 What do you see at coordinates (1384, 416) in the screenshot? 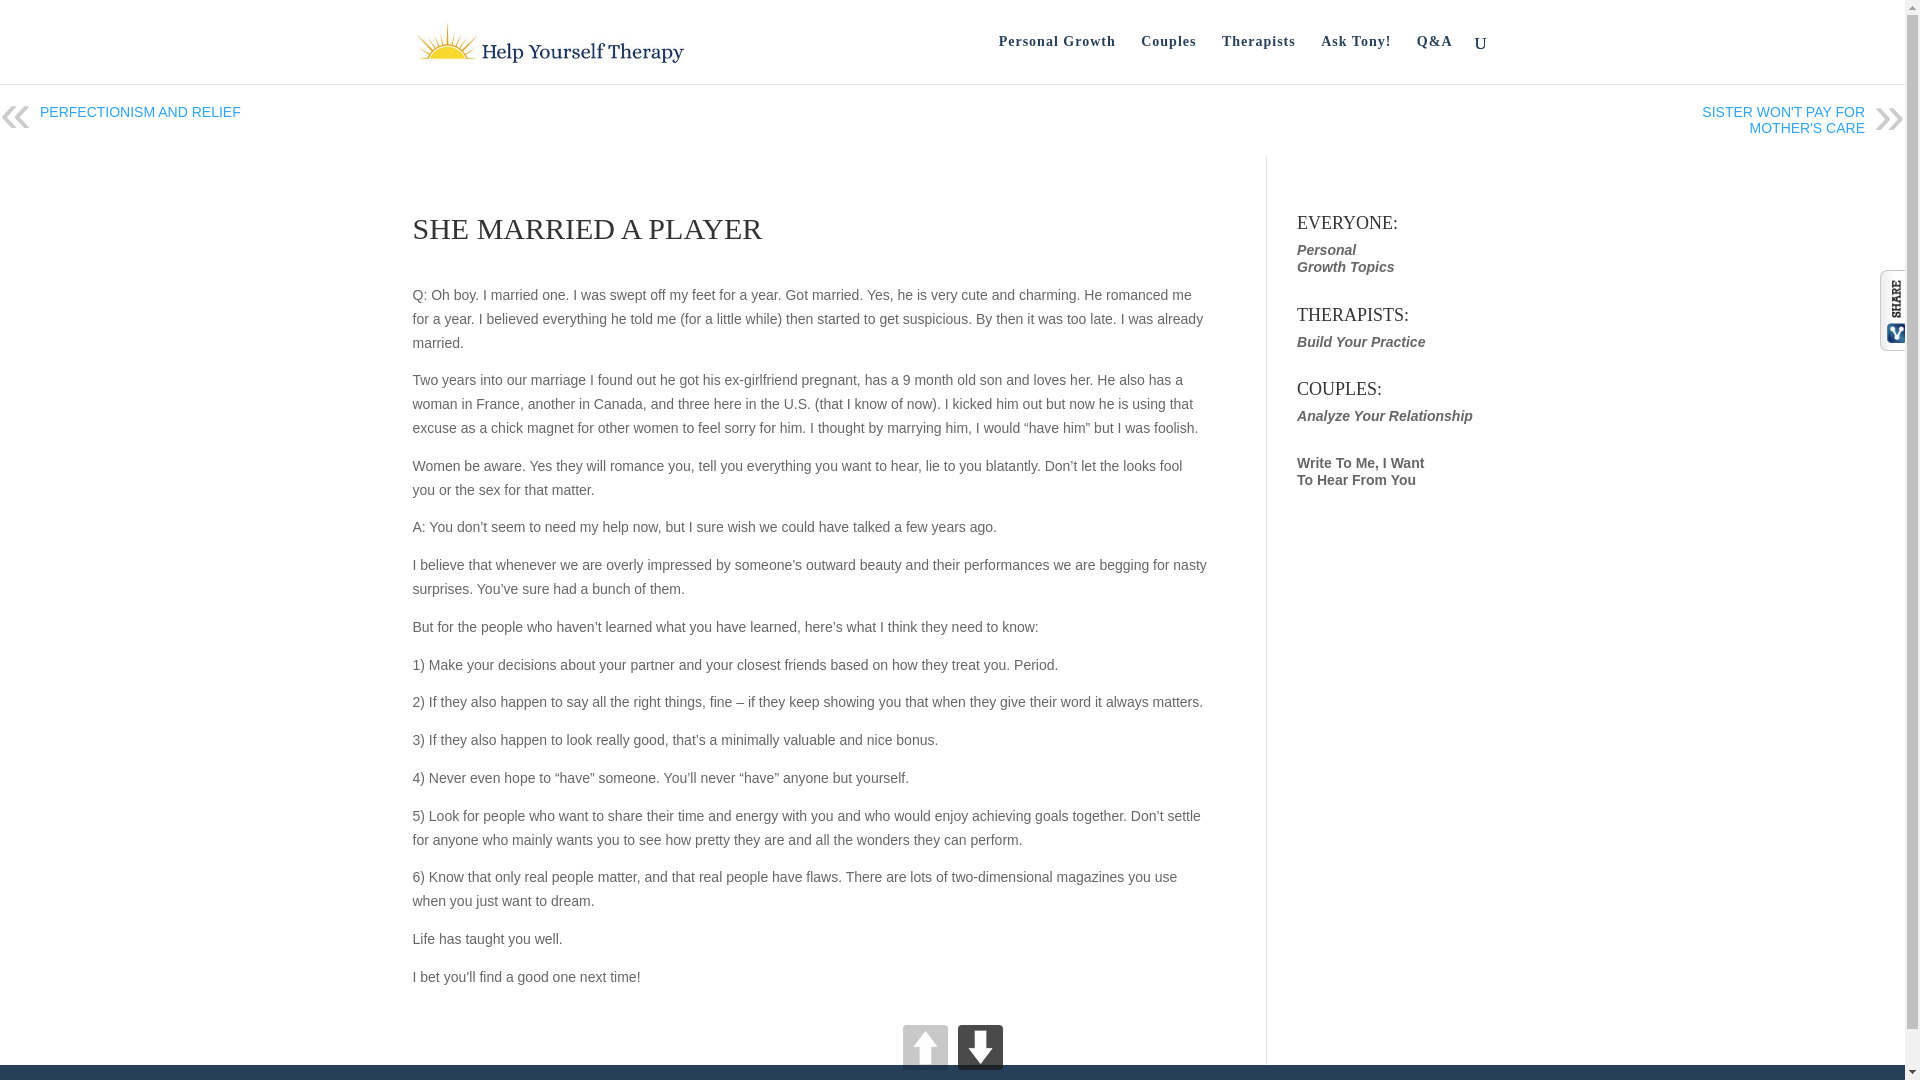
I see `DOWN` at bounding box center [1384, 416].